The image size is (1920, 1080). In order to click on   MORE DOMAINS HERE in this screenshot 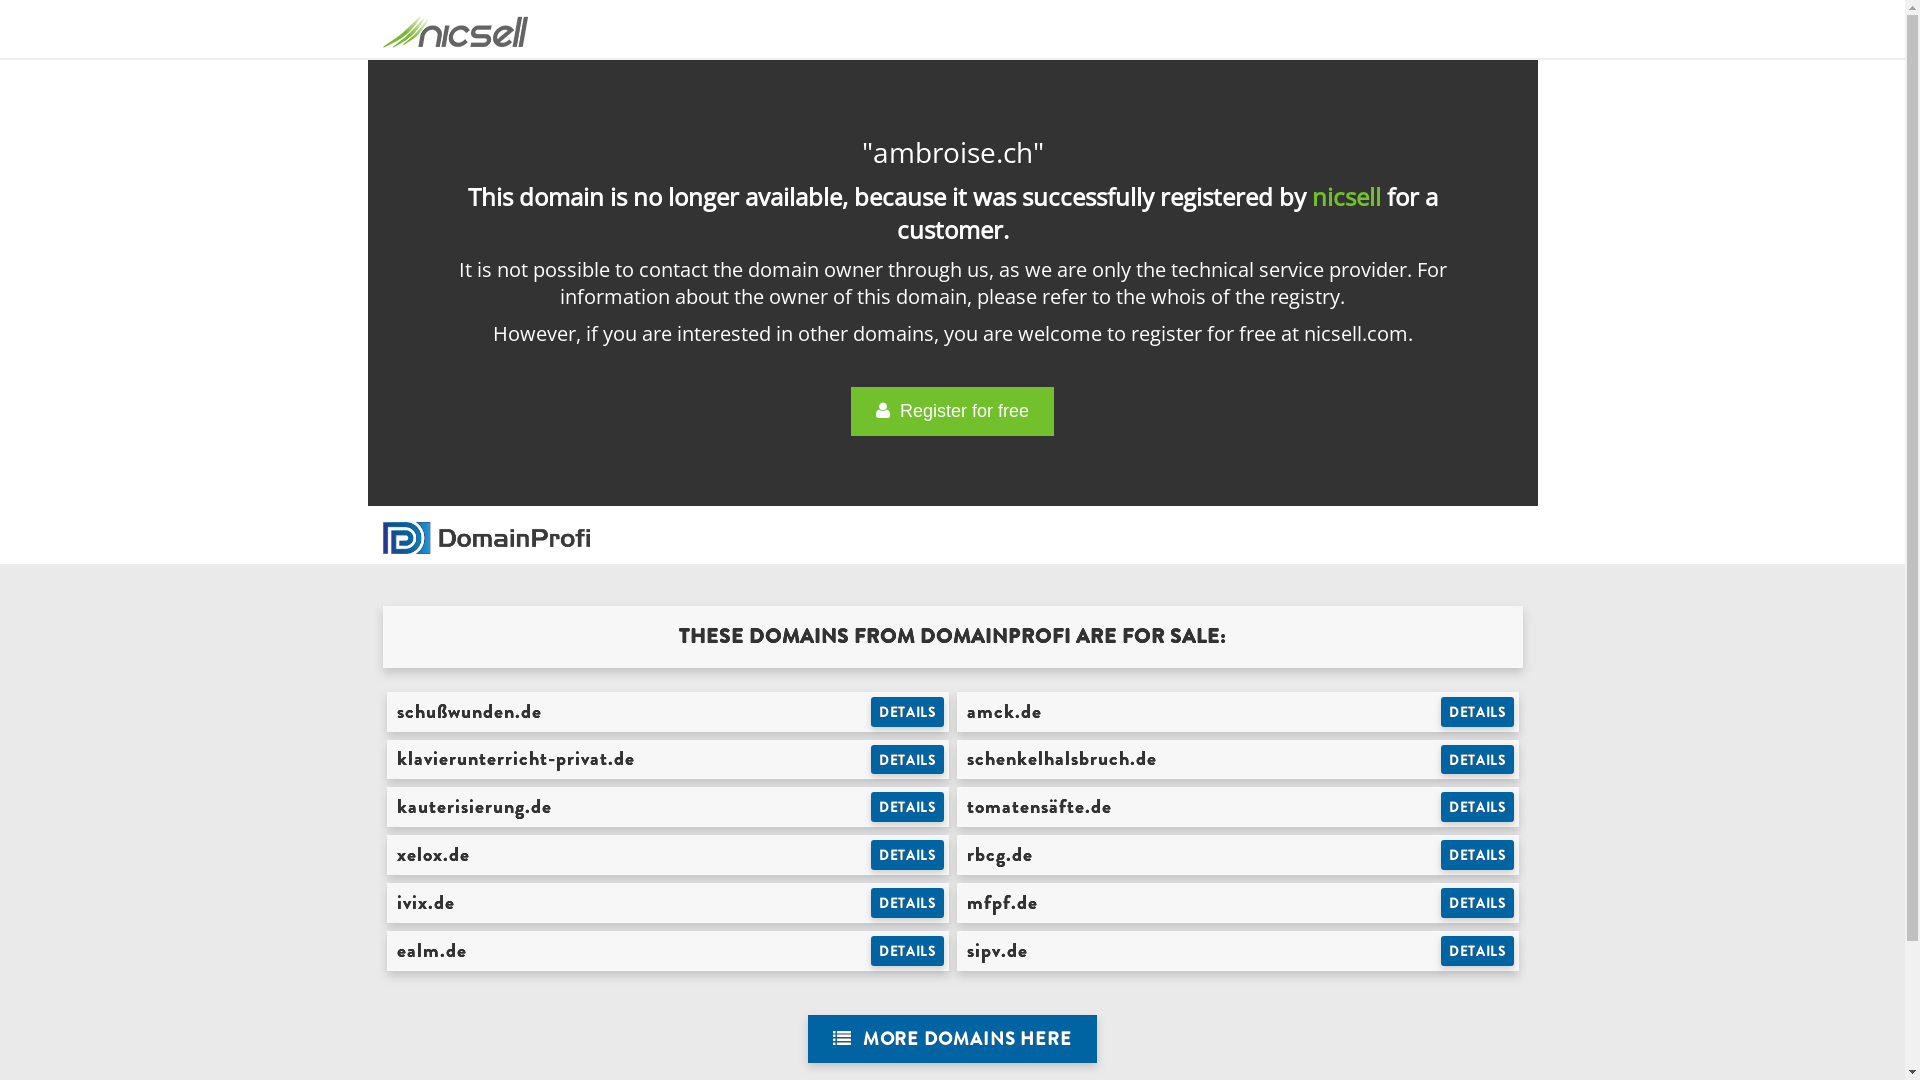, I will do `click(952, 1040)`.